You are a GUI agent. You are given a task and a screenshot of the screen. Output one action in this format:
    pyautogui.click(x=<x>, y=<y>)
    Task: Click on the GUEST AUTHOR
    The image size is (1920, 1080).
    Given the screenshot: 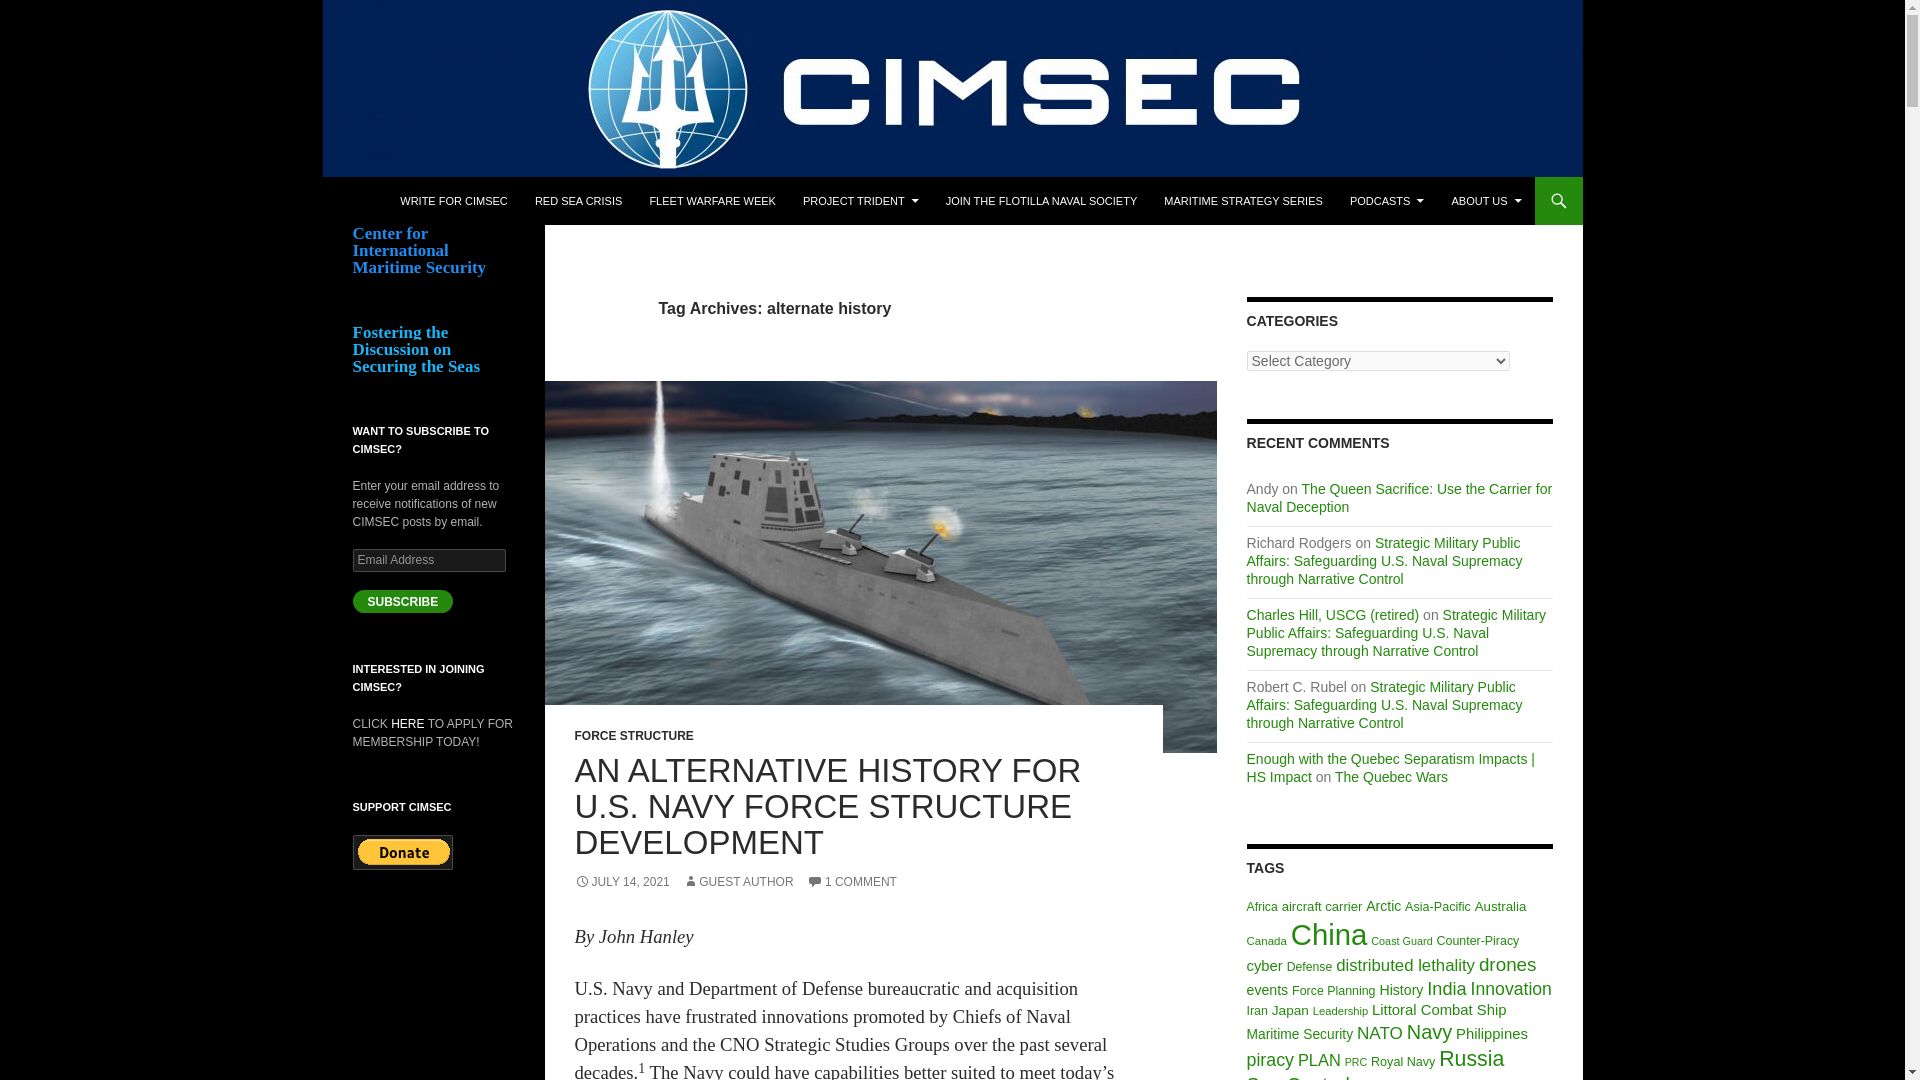 What is the action you would take?
    pyautogui.click(x=738, y=881)
    